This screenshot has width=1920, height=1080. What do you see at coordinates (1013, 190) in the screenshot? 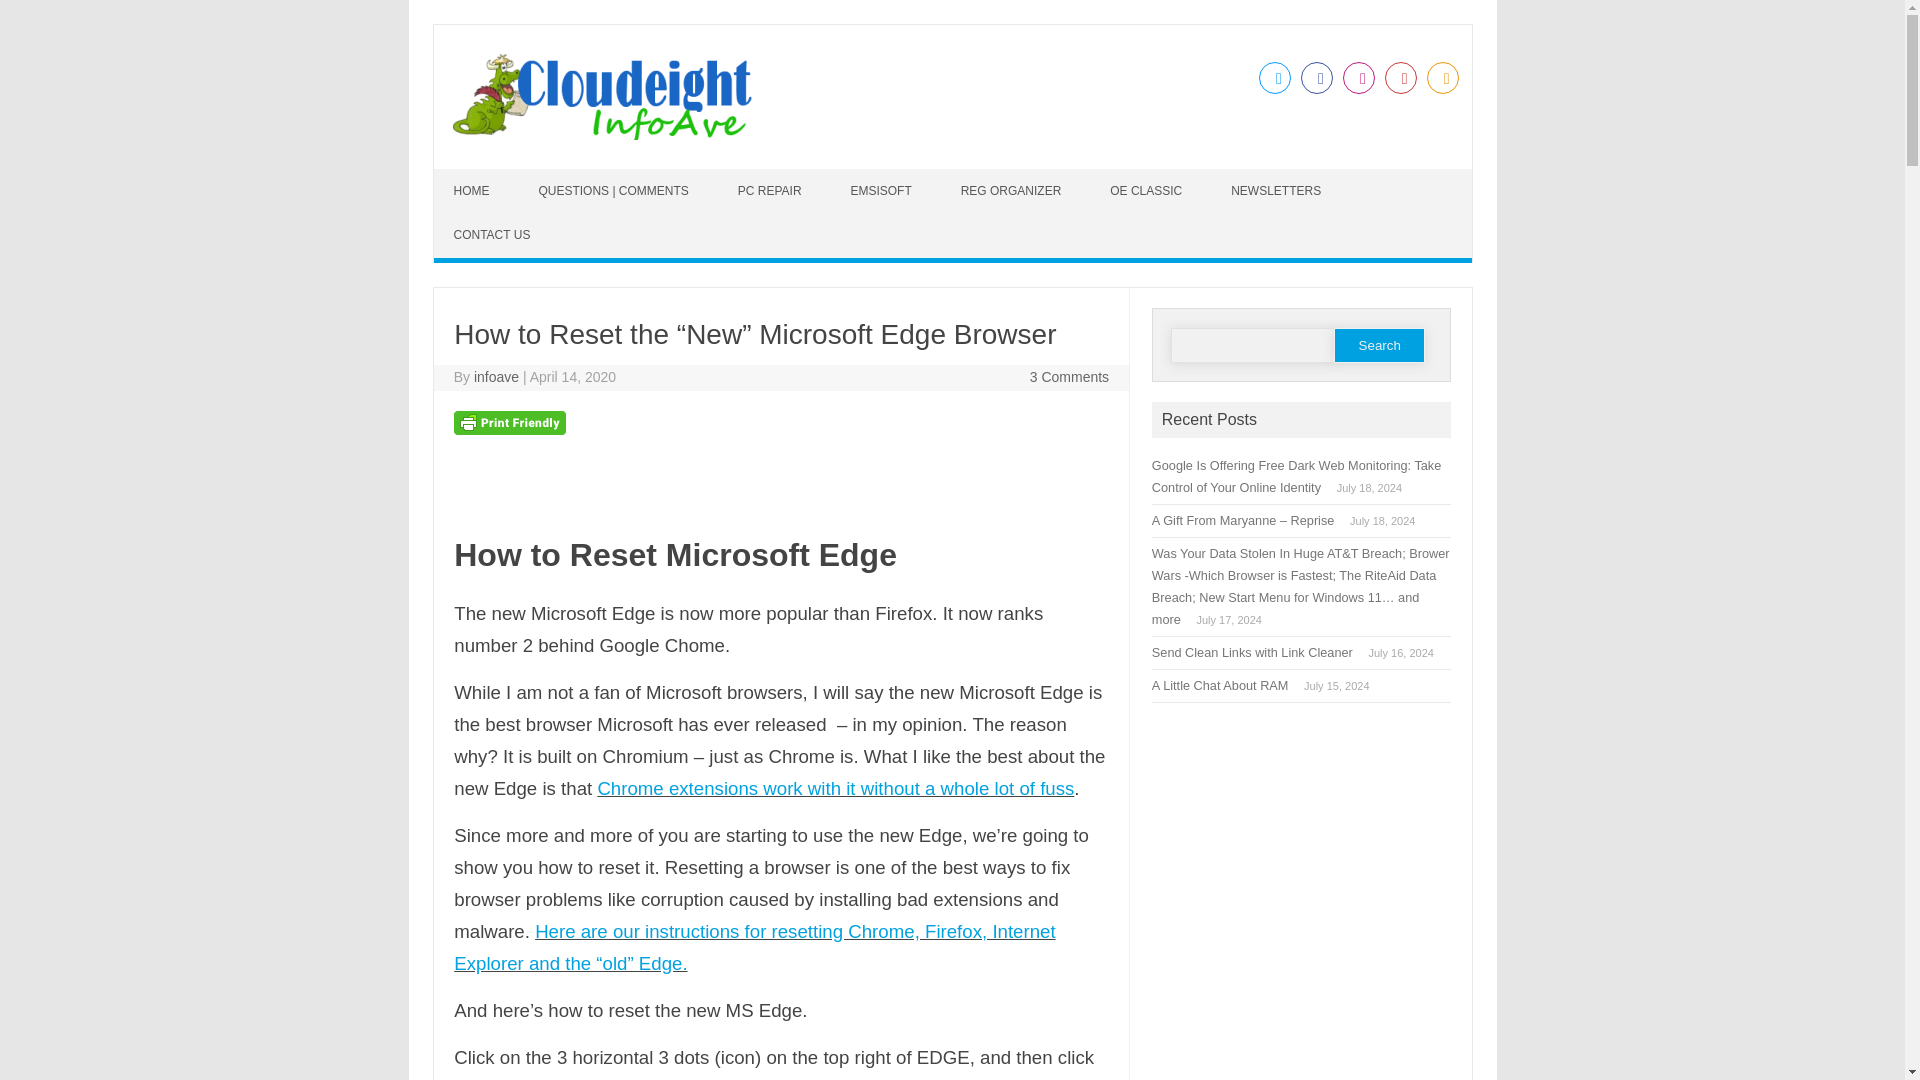
I see `REG ORGANIZER` at bounding box center [1013, 190].